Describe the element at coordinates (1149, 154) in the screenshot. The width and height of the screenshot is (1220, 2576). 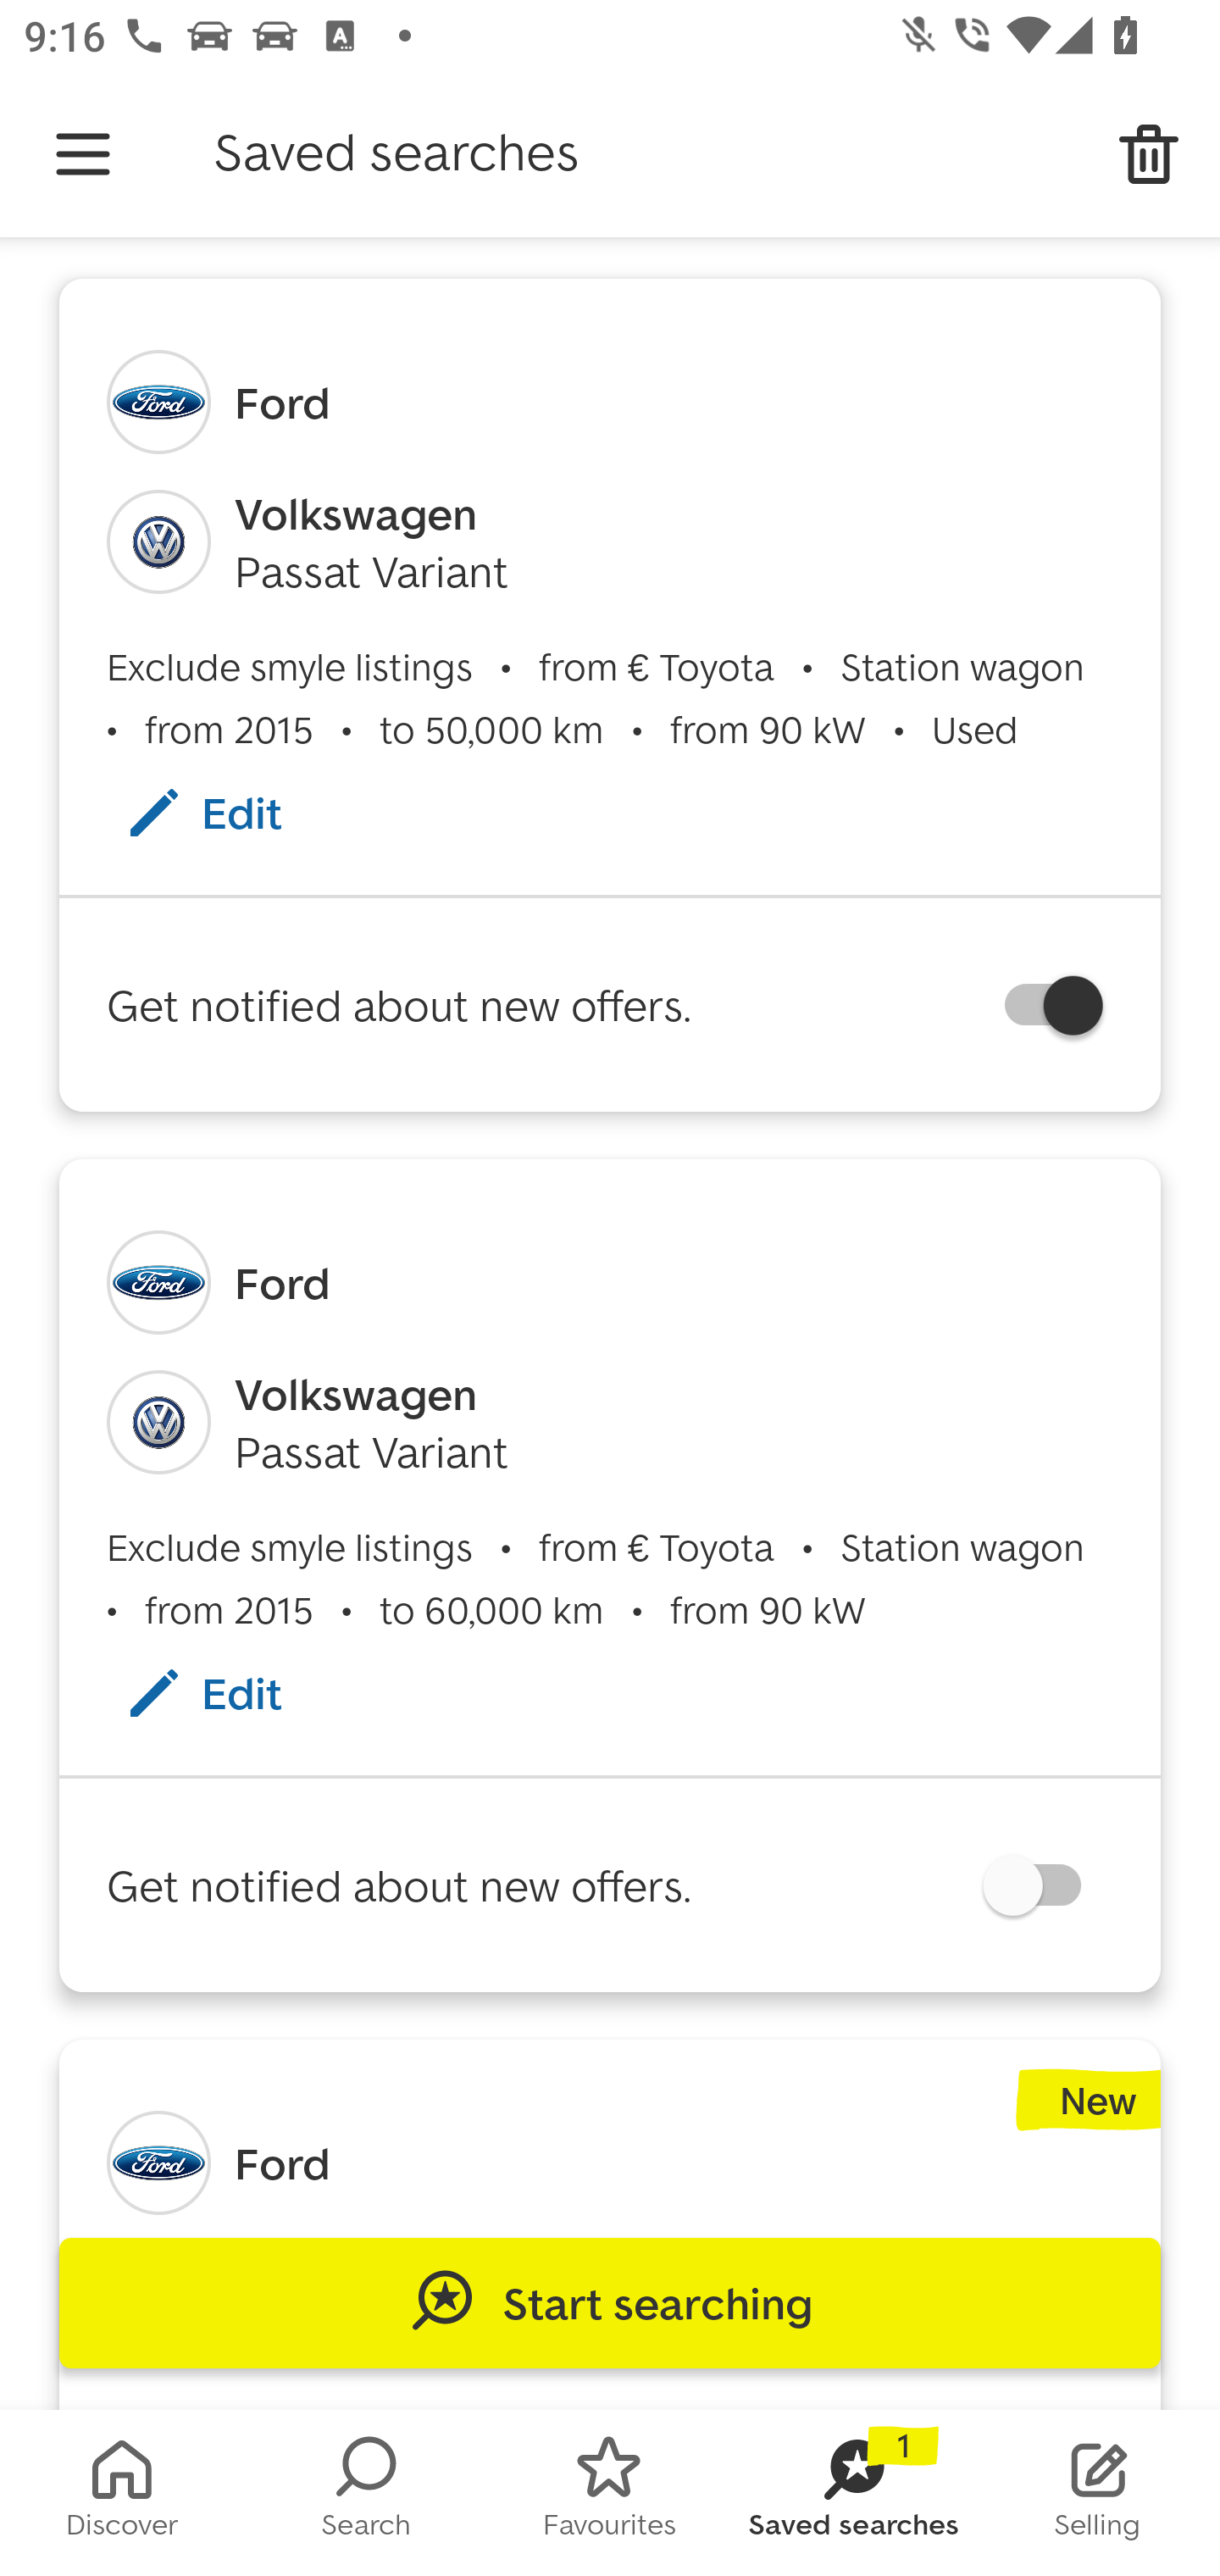
I see `Delete vehicles` at that location.